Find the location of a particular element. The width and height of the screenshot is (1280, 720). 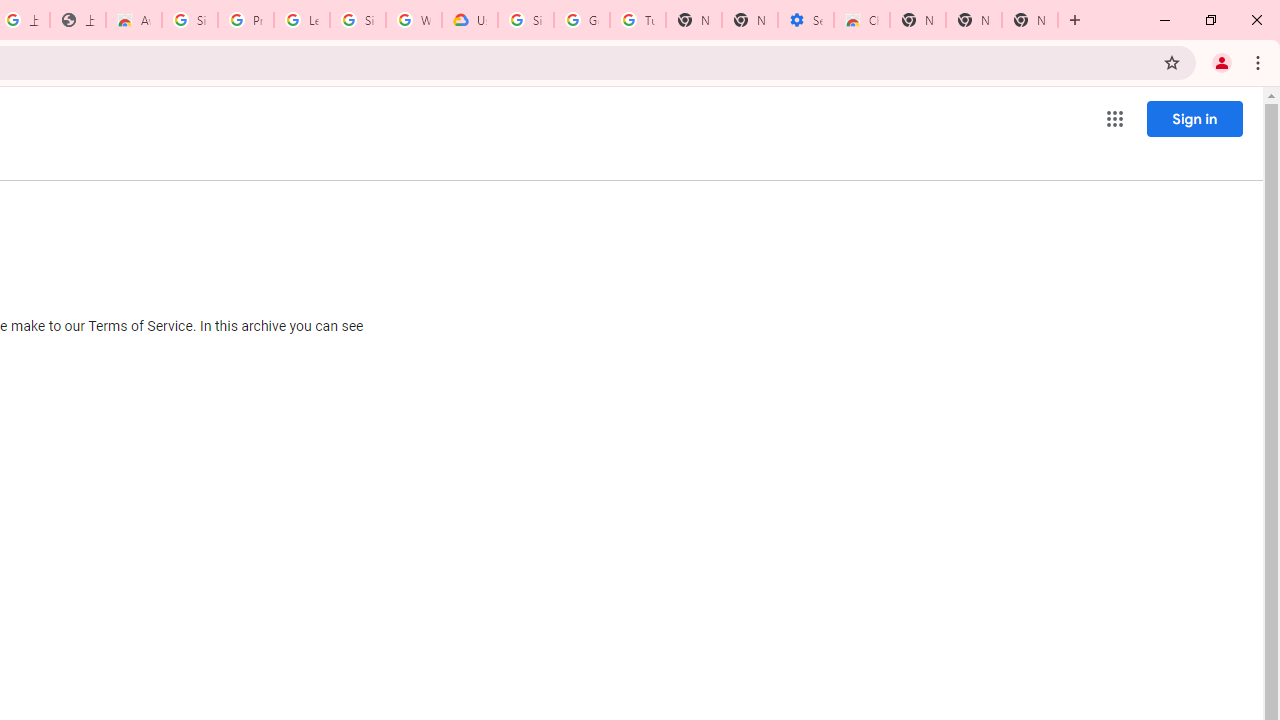

Awesome Screen Recorder & Screenshot - Chrome Web Store is located at coordinates (134, 20).